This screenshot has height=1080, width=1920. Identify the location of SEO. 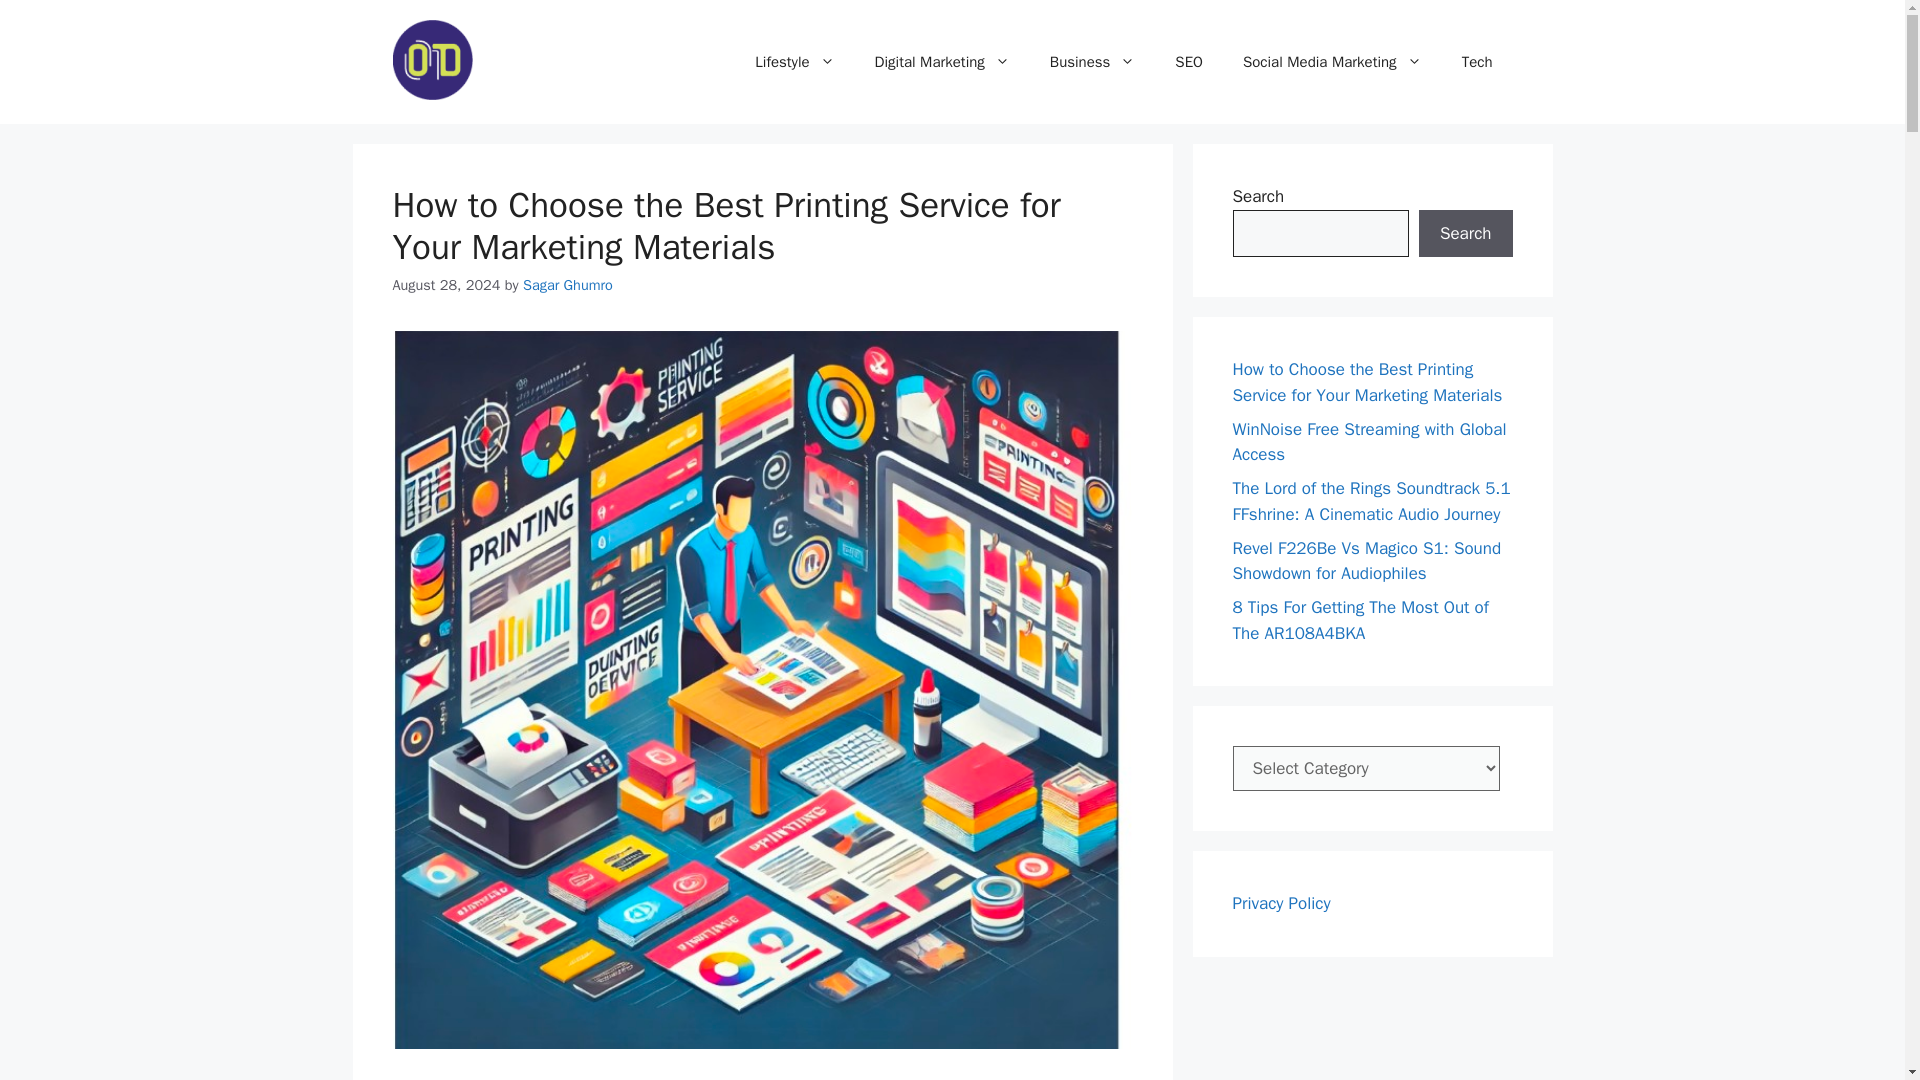
(1189, 62).